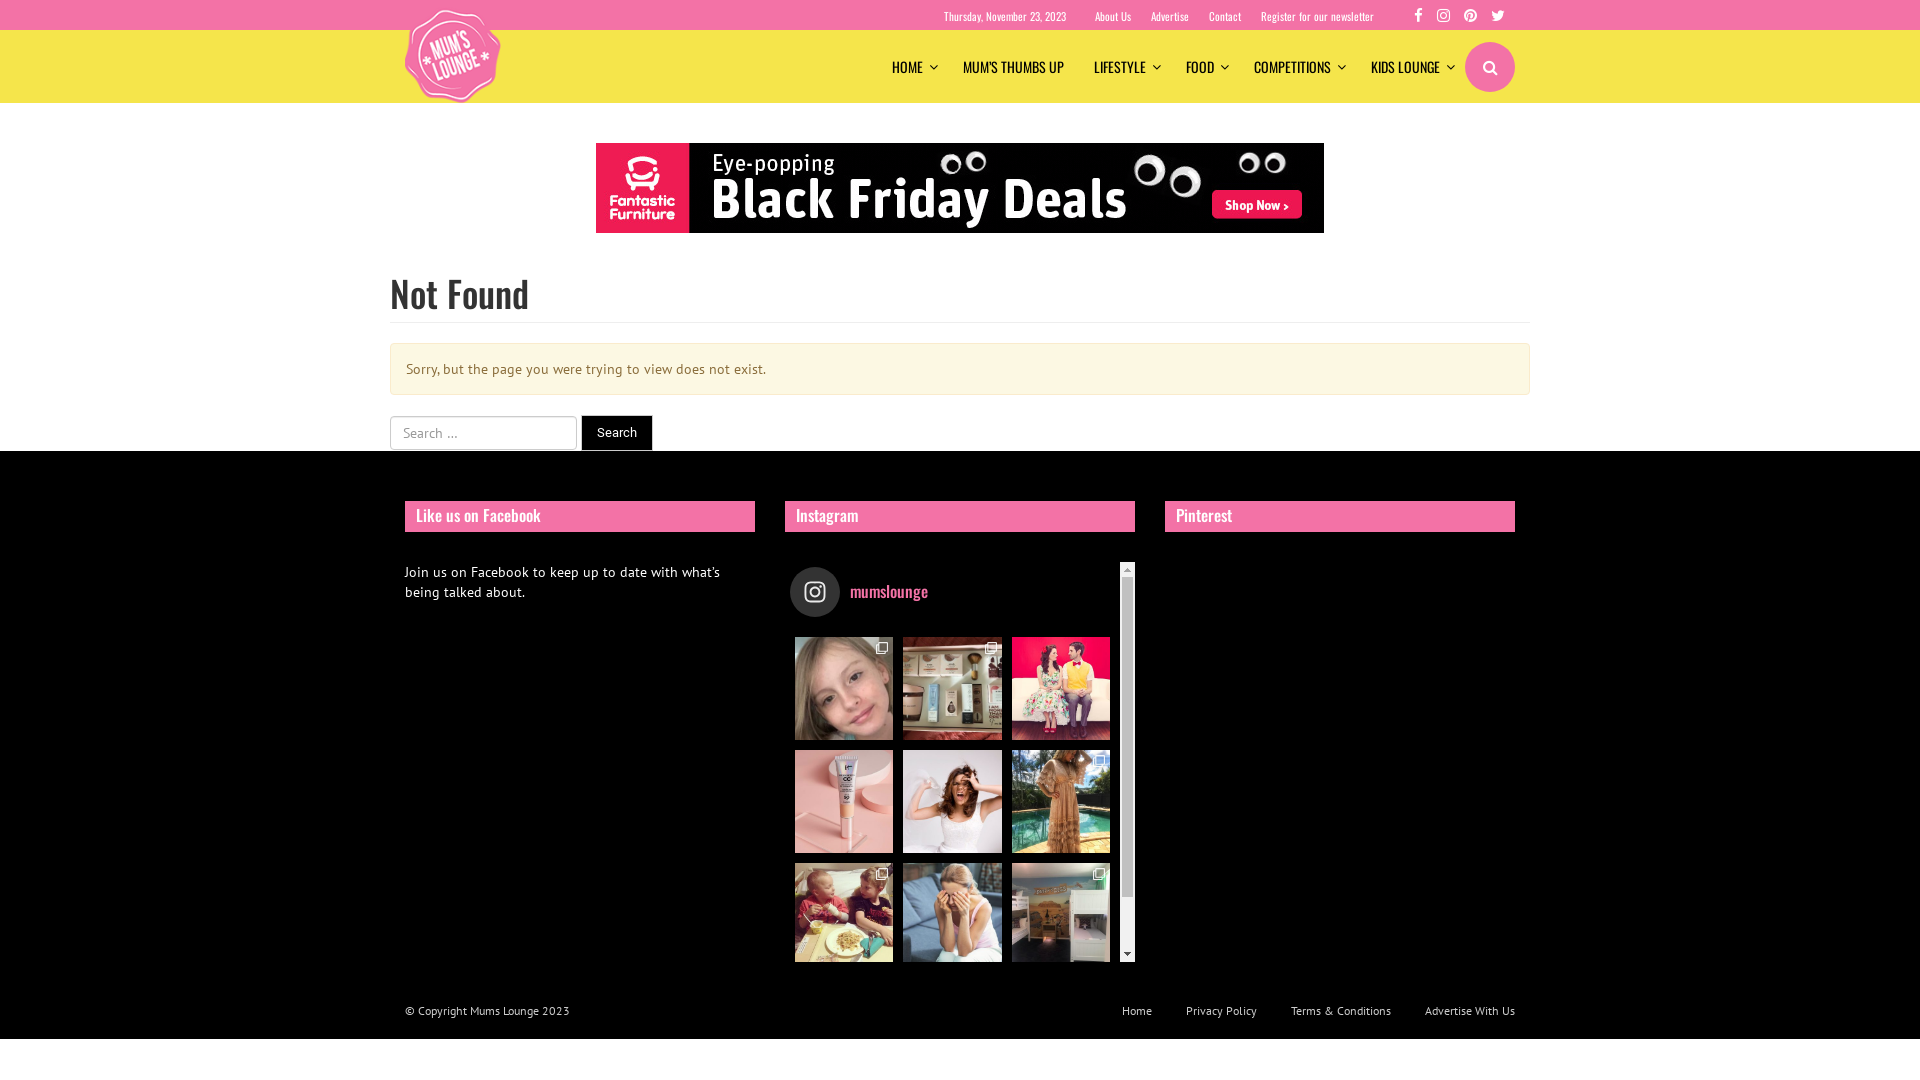 This screenshot has height=1080, width=1920. I want to click on Follow on Instagram, so click(954, 999).